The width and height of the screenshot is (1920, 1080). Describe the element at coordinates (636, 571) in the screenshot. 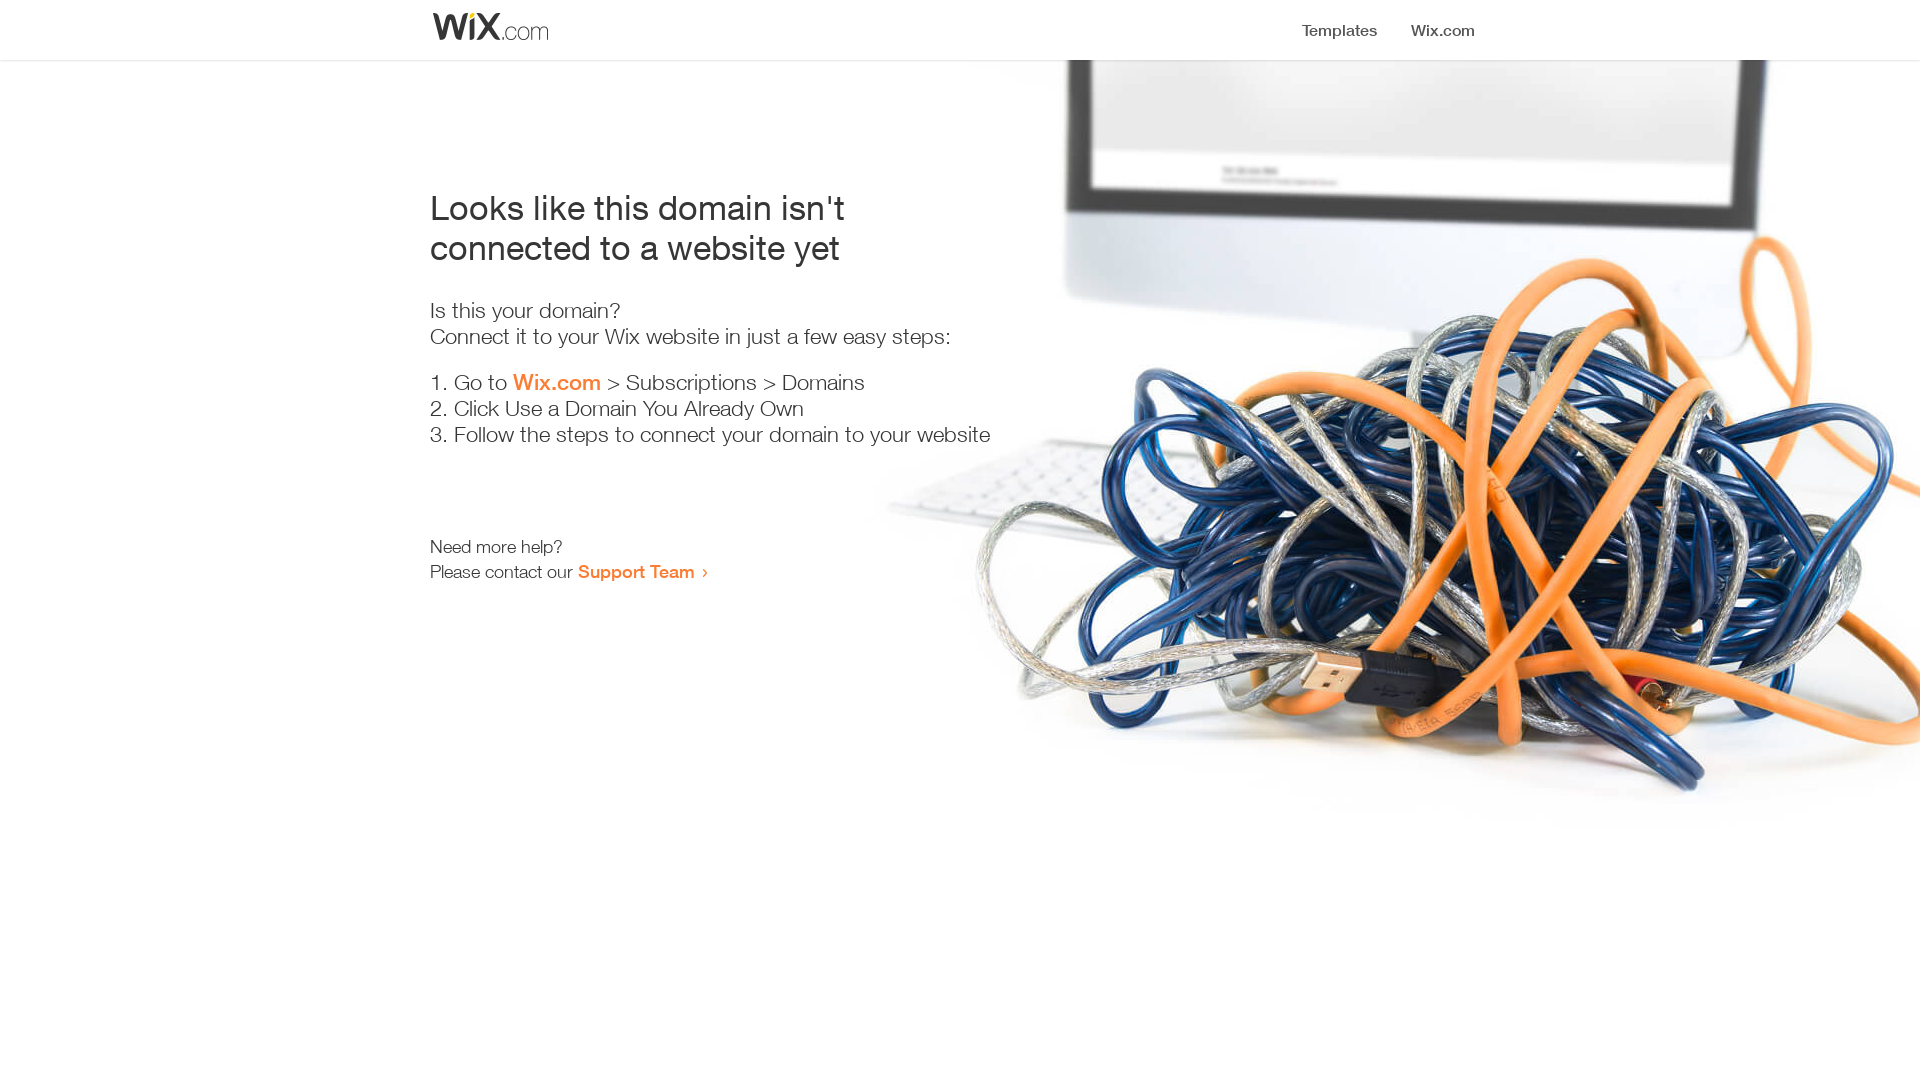

I see `Support Team` at that location.